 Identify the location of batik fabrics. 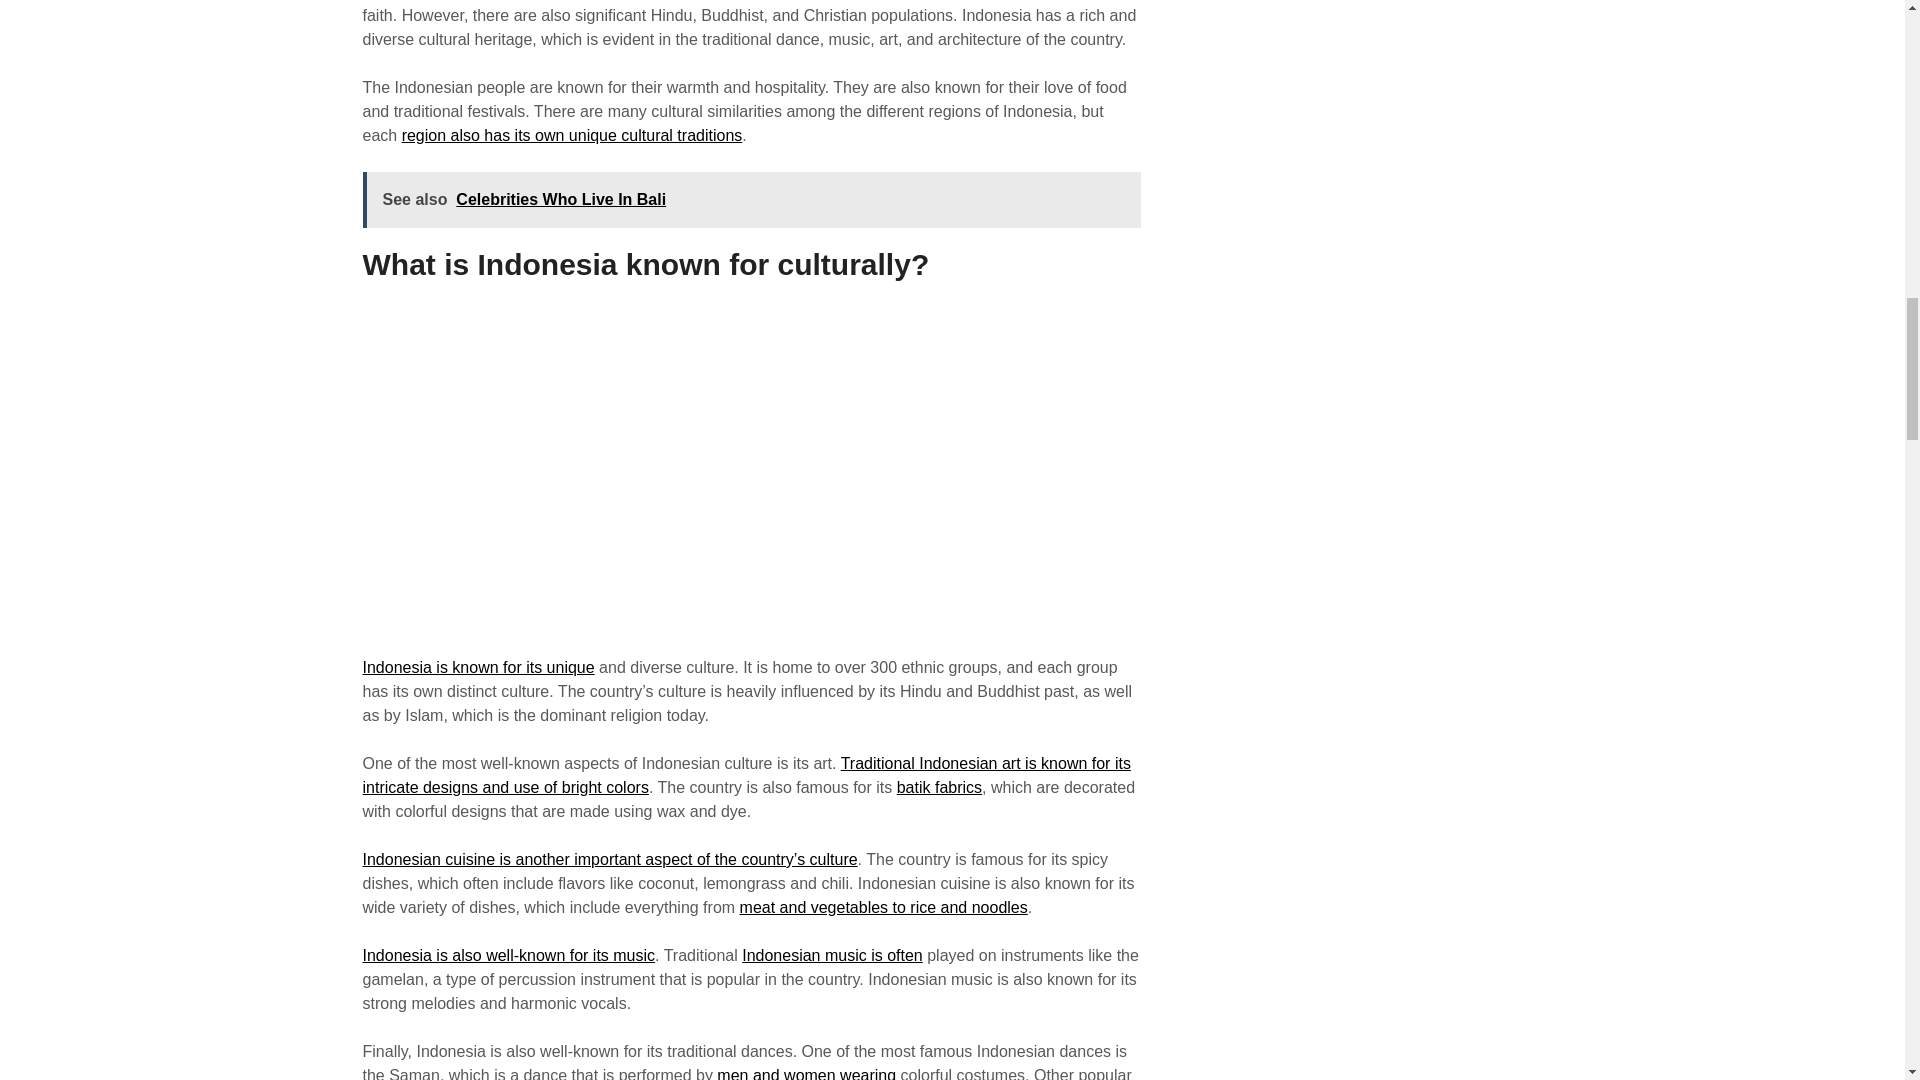
(938, 786).